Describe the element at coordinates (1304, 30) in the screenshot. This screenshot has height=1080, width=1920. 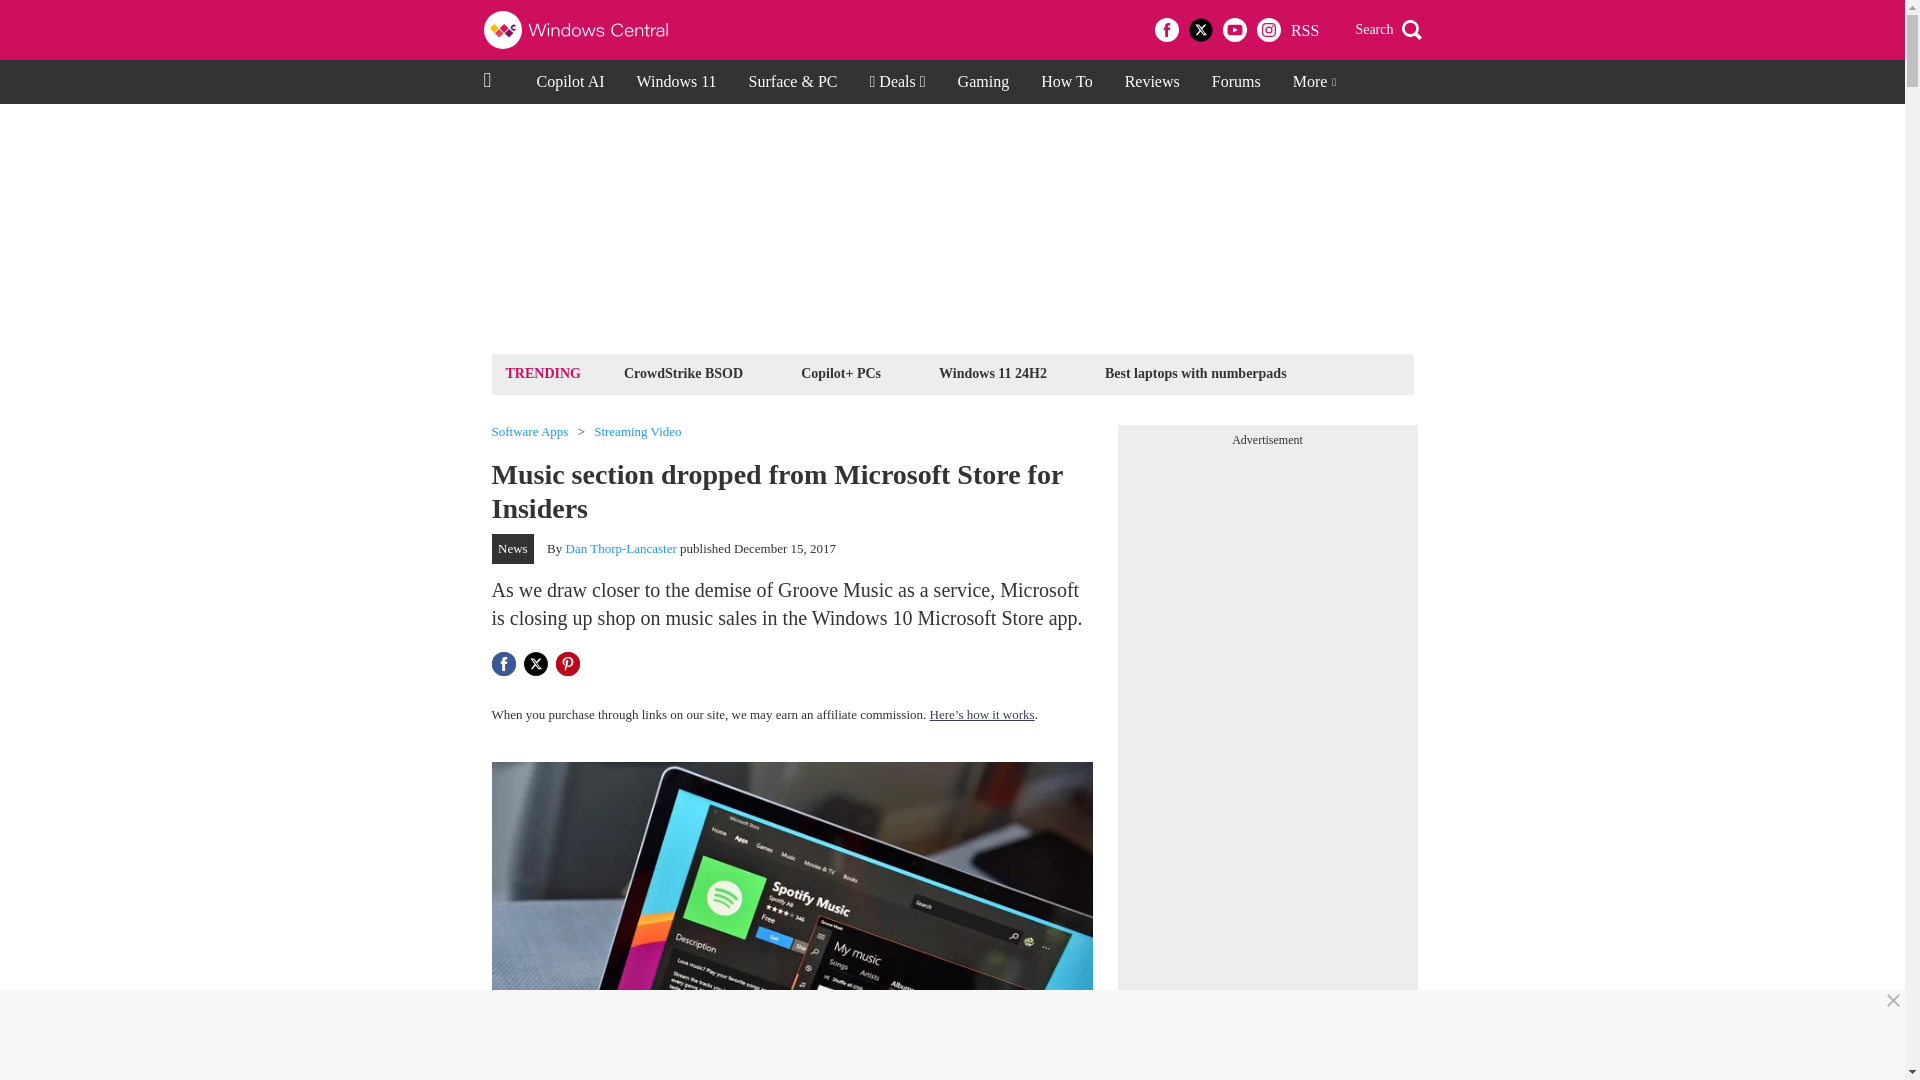
I see `RSS` at that location.